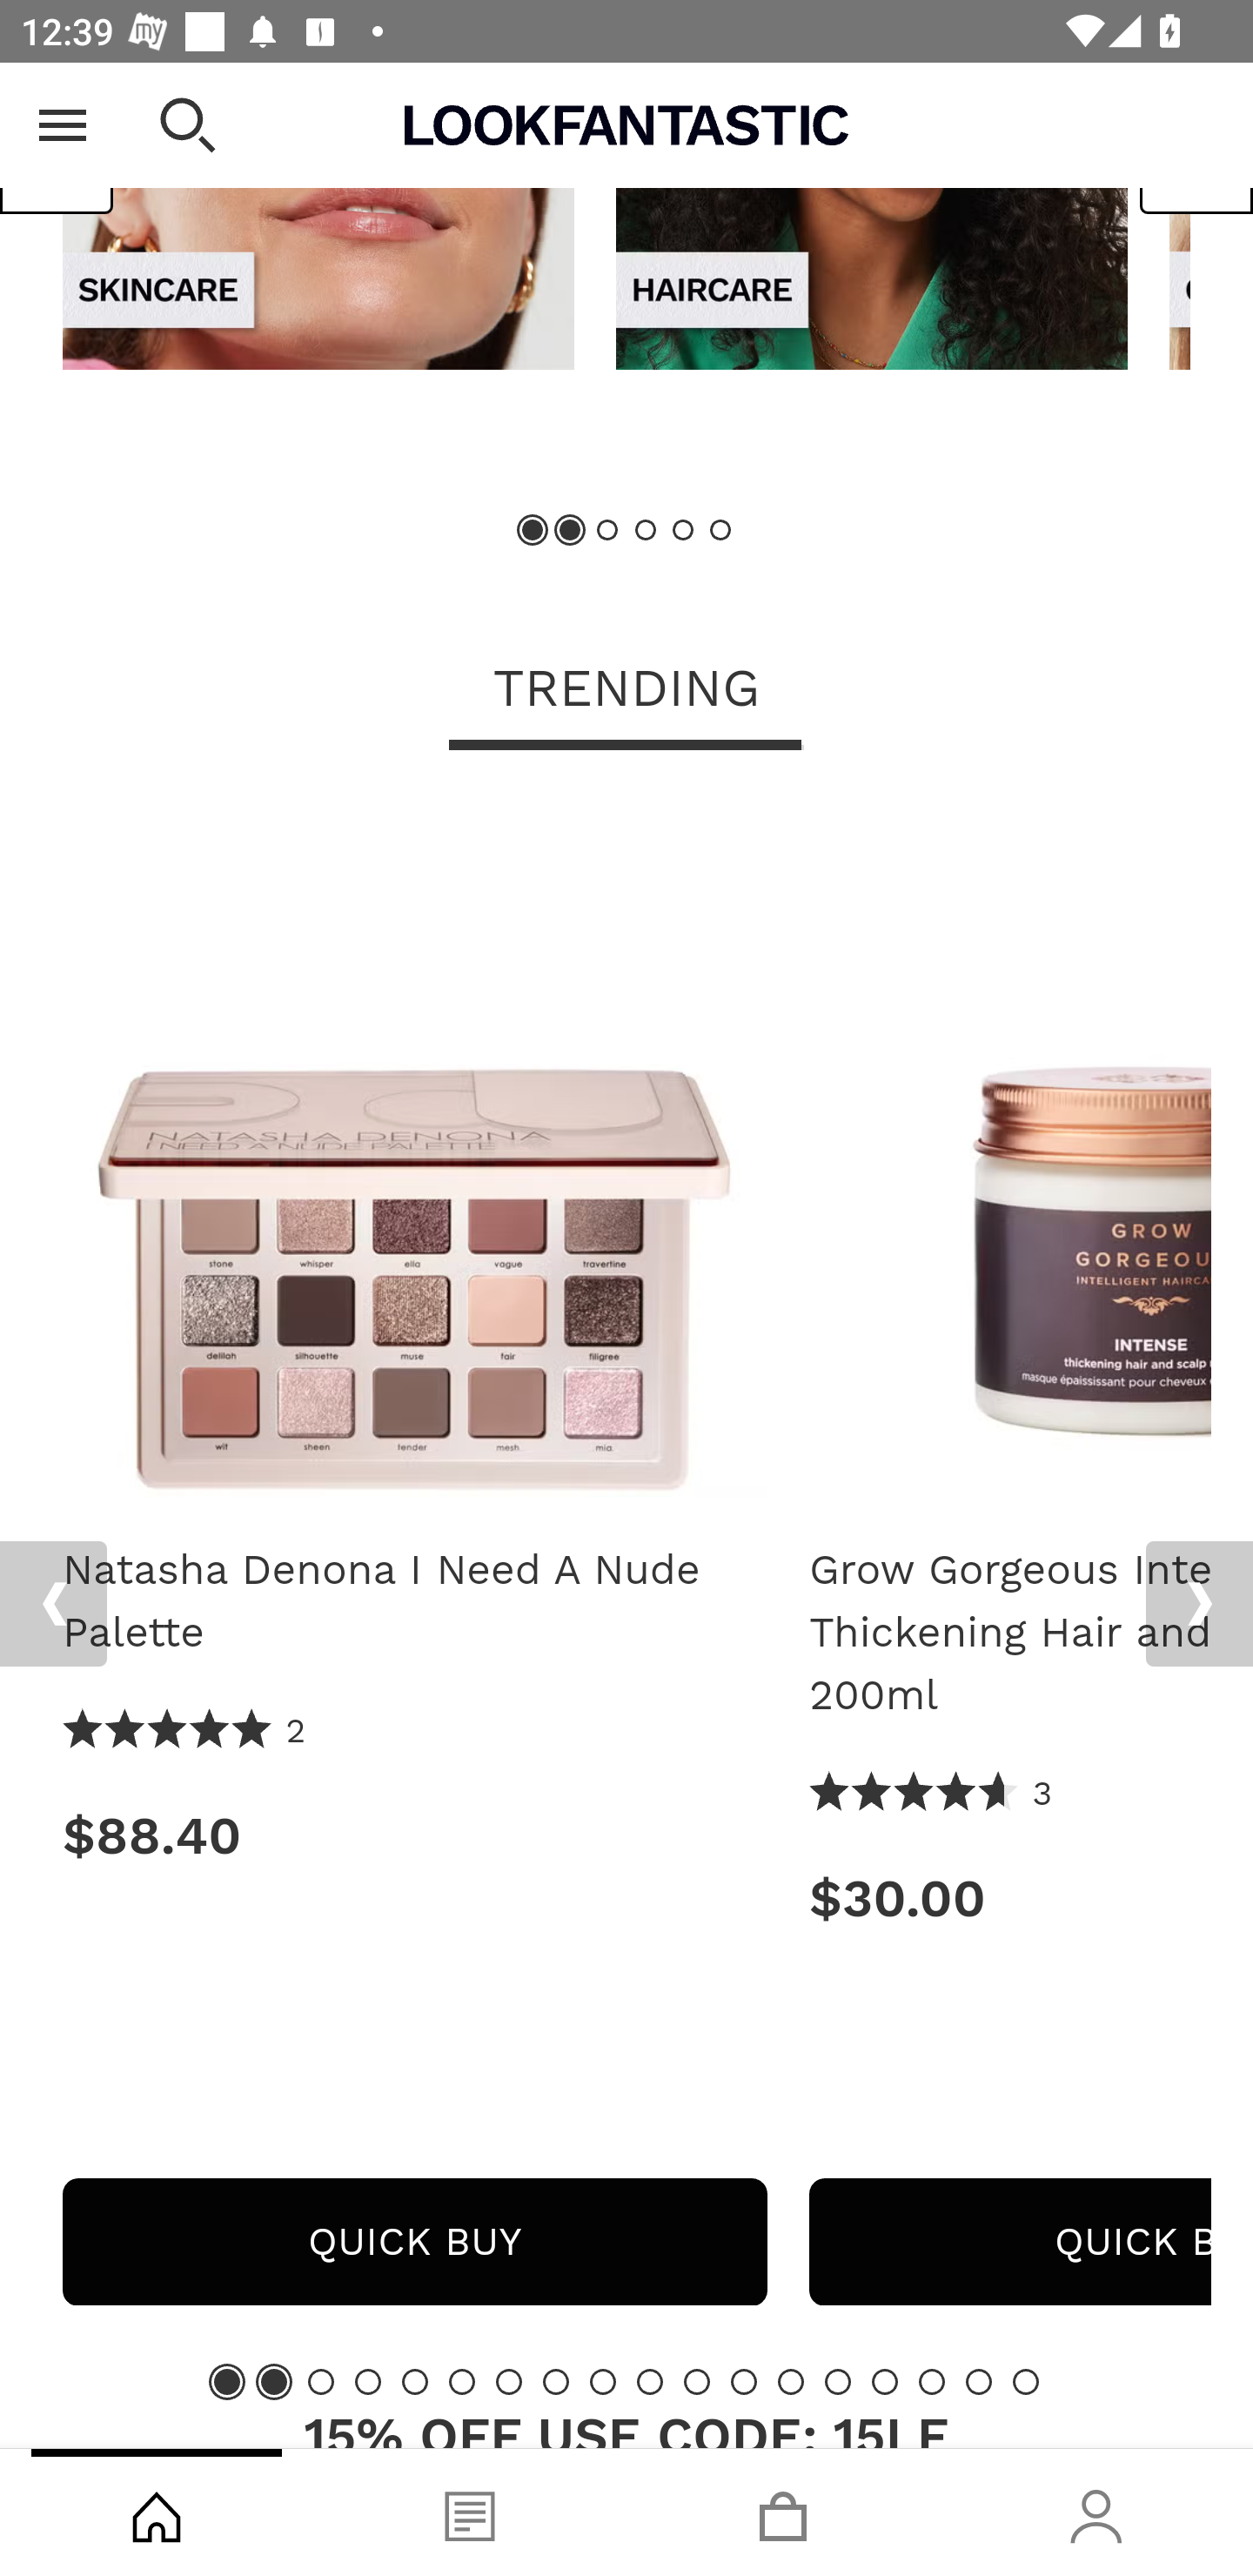  Describe the element at coordinates (571, 531) in the screenshot. I see `Showing Slide 2 (Current Item)` at that location.